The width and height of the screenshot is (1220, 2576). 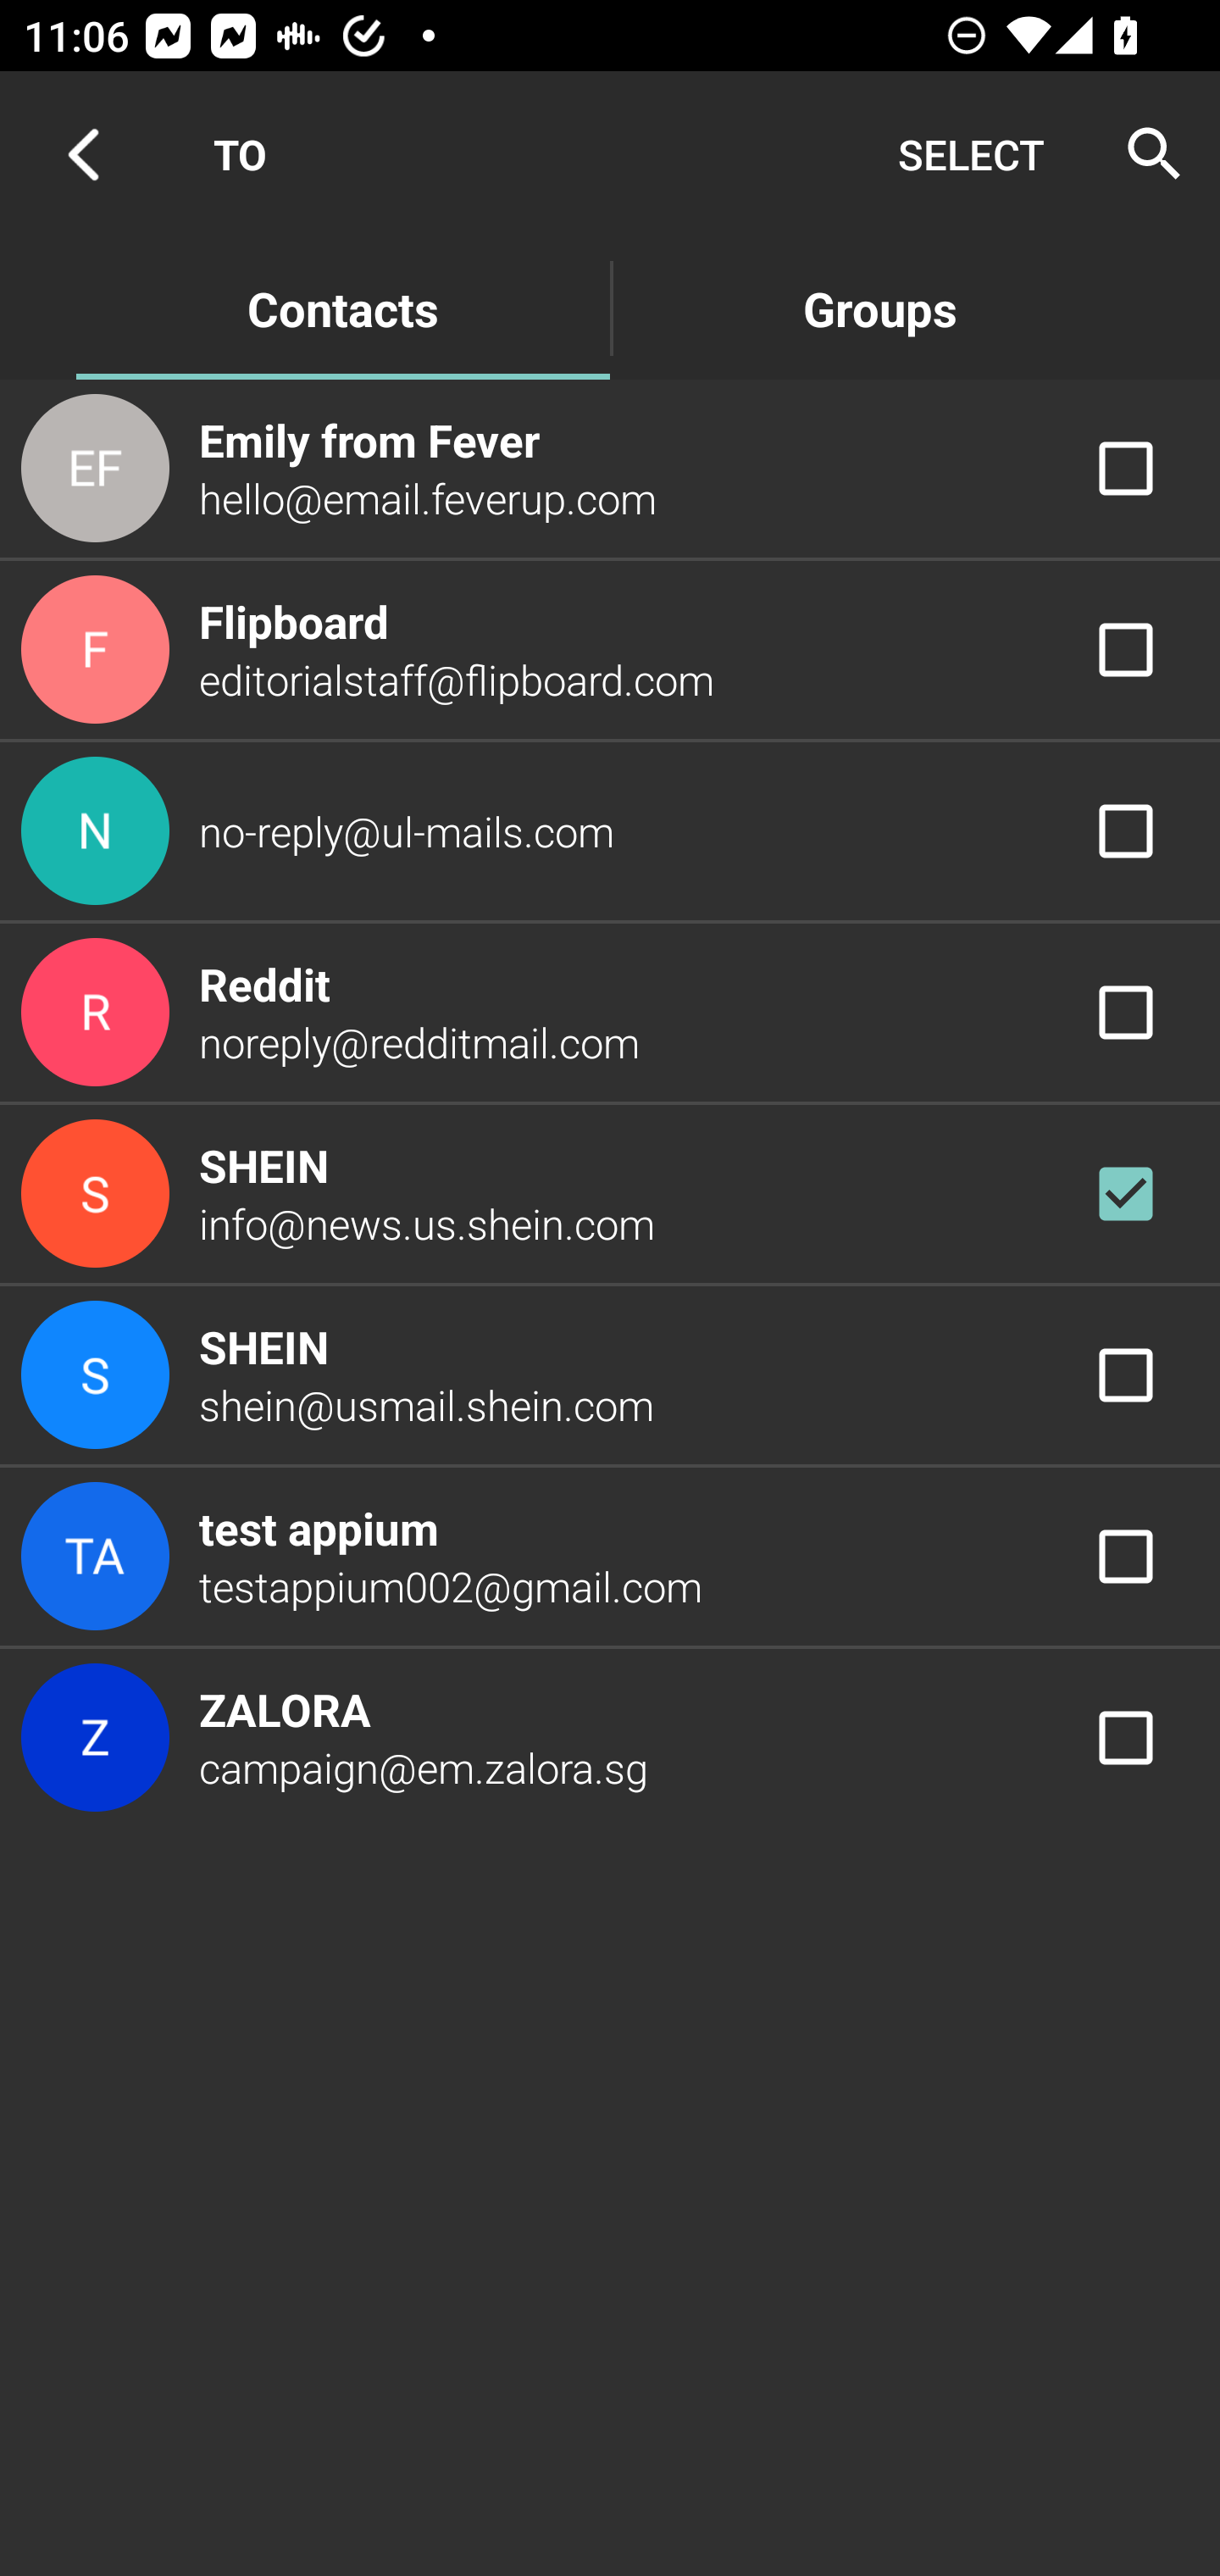 What do you see at coordinates (610, 1013) in the screenshot?
I see `Reddit noreply@redditmail.com` at bounding box center [610, 1013].